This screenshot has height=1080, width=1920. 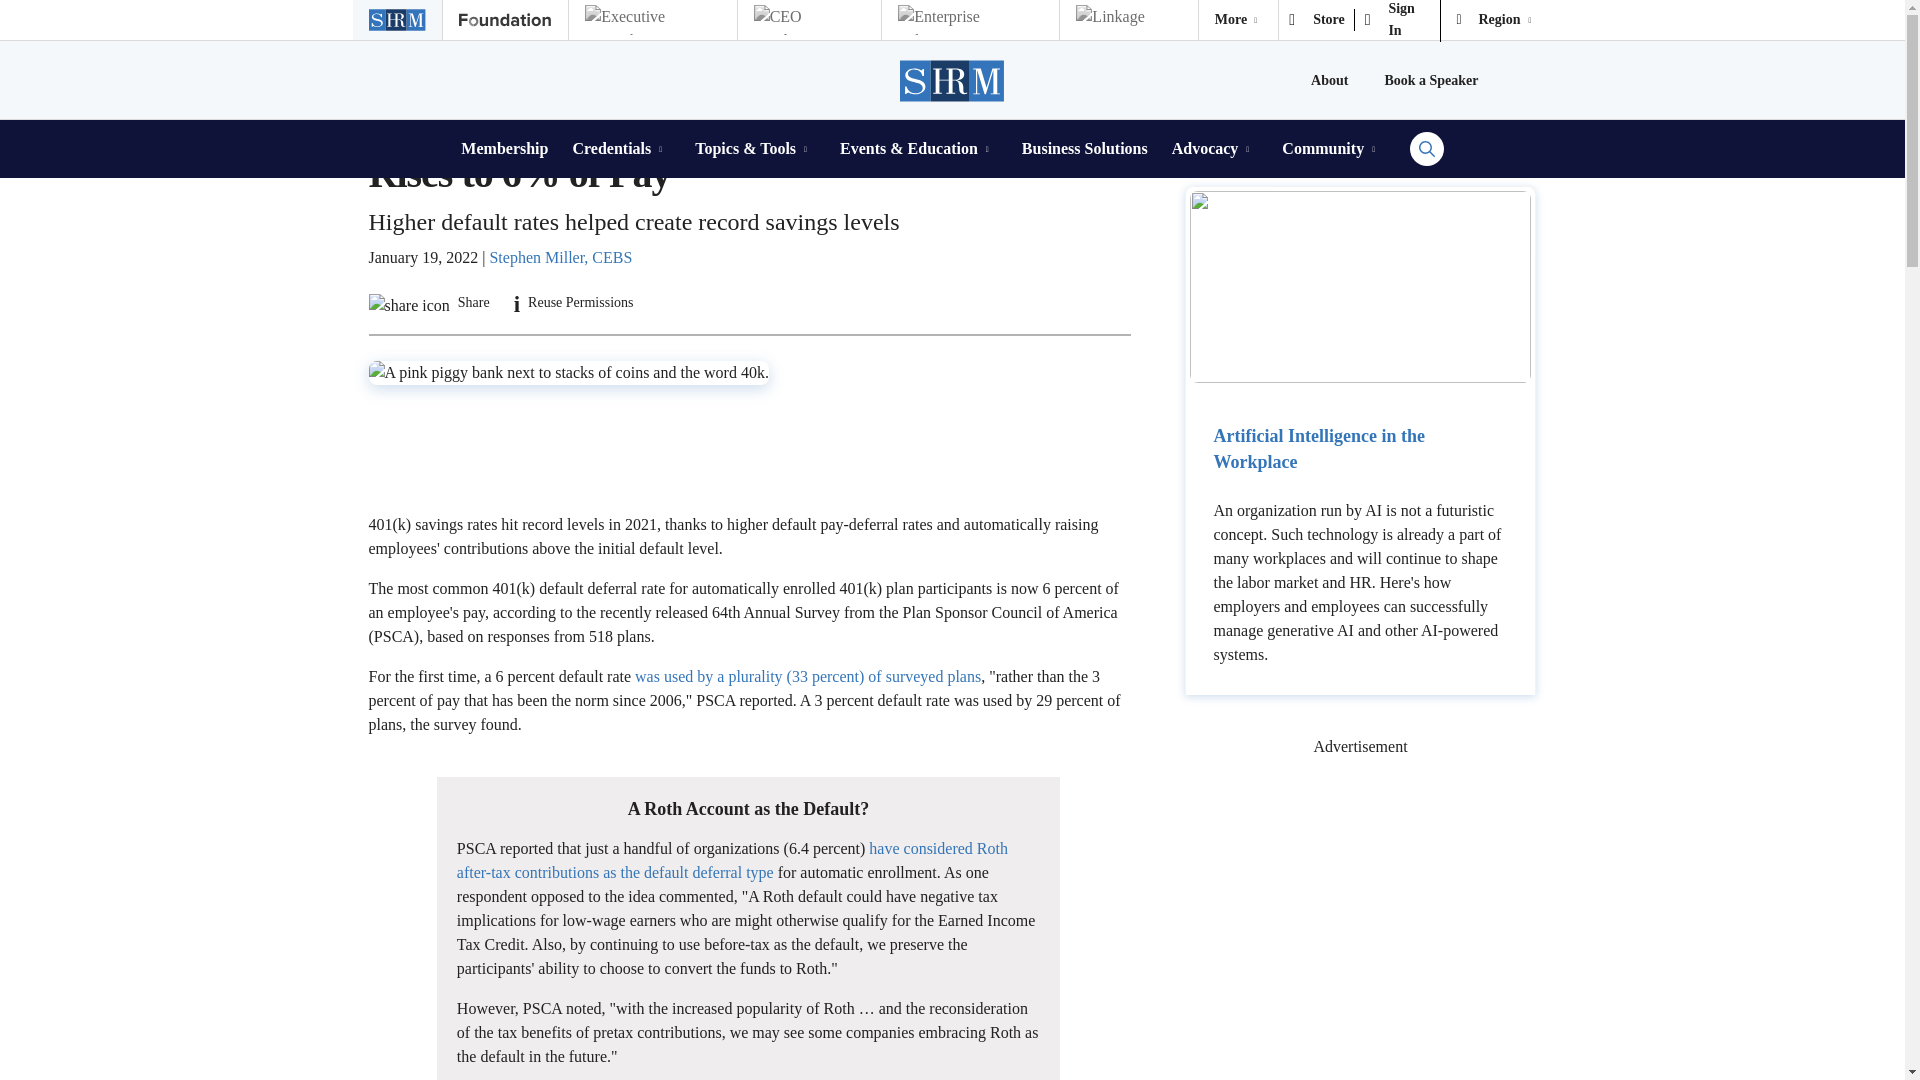 I want to click on store, so click(x=1316, y=20).